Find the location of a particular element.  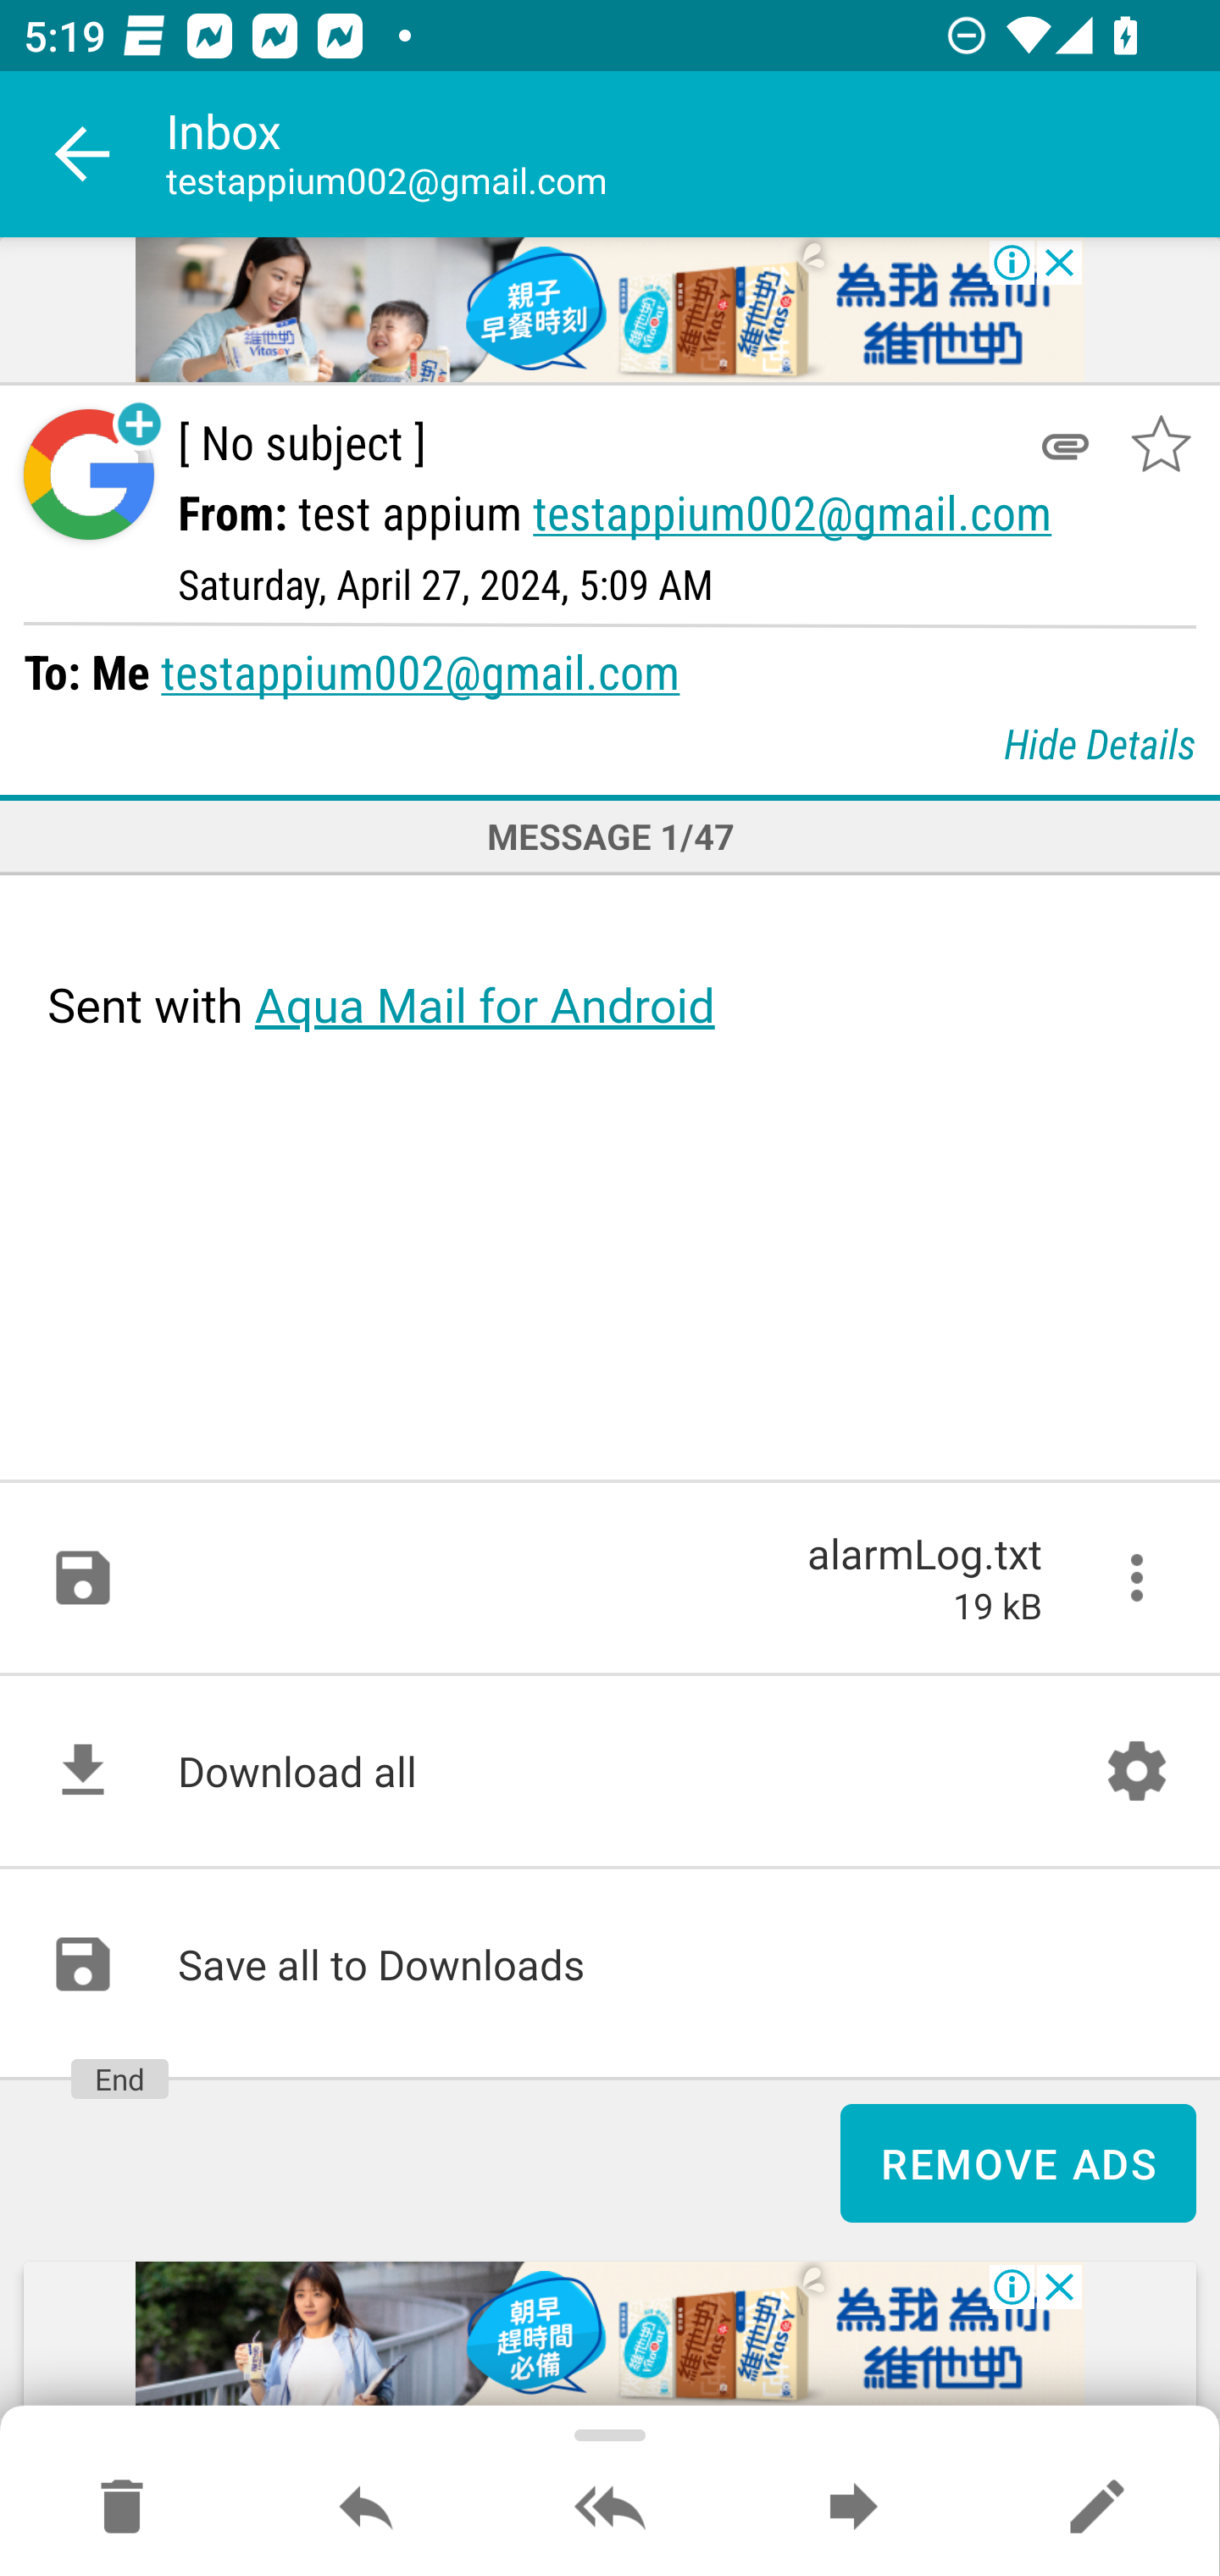

Move to Deleted is located at coordinates (122, 2508).